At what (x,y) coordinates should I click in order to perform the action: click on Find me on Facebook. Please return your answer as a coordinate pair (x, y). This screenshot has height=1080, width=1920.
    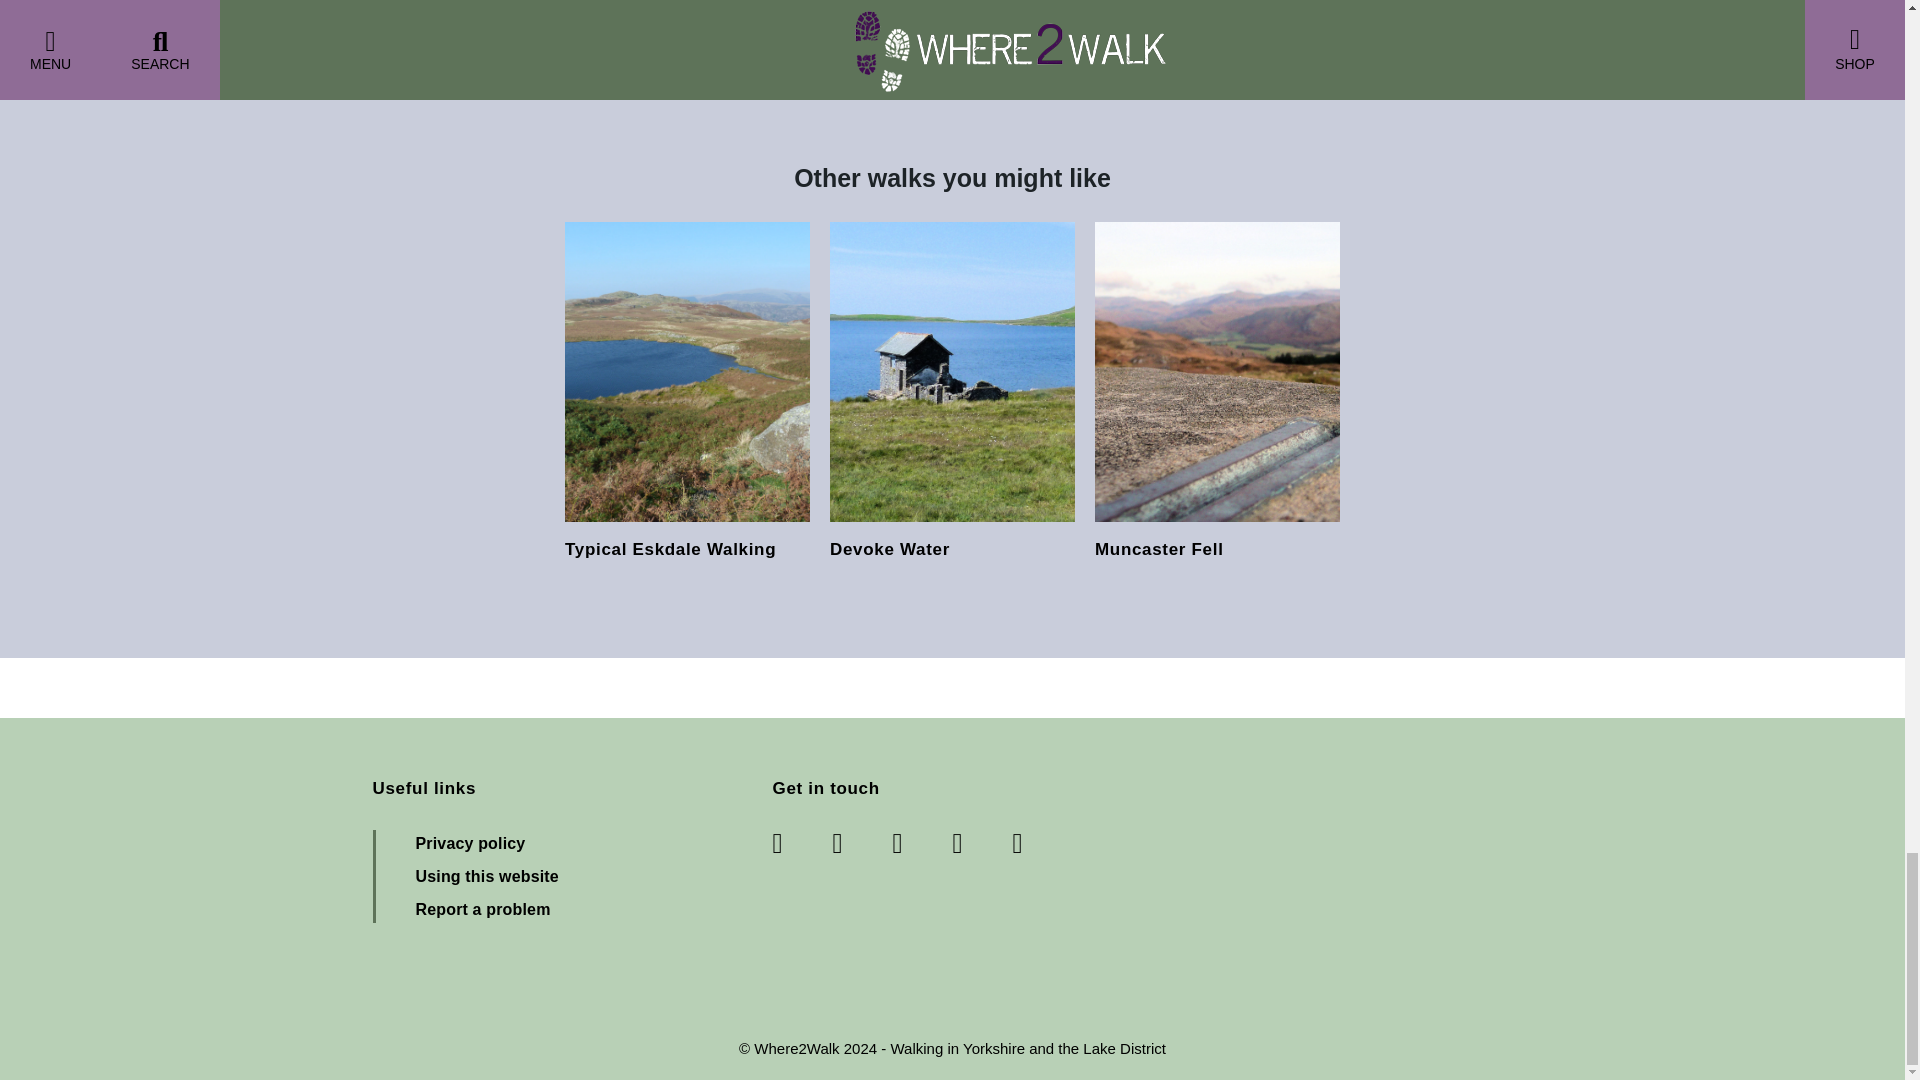
    Looking at the image, I should click on (801, 844).